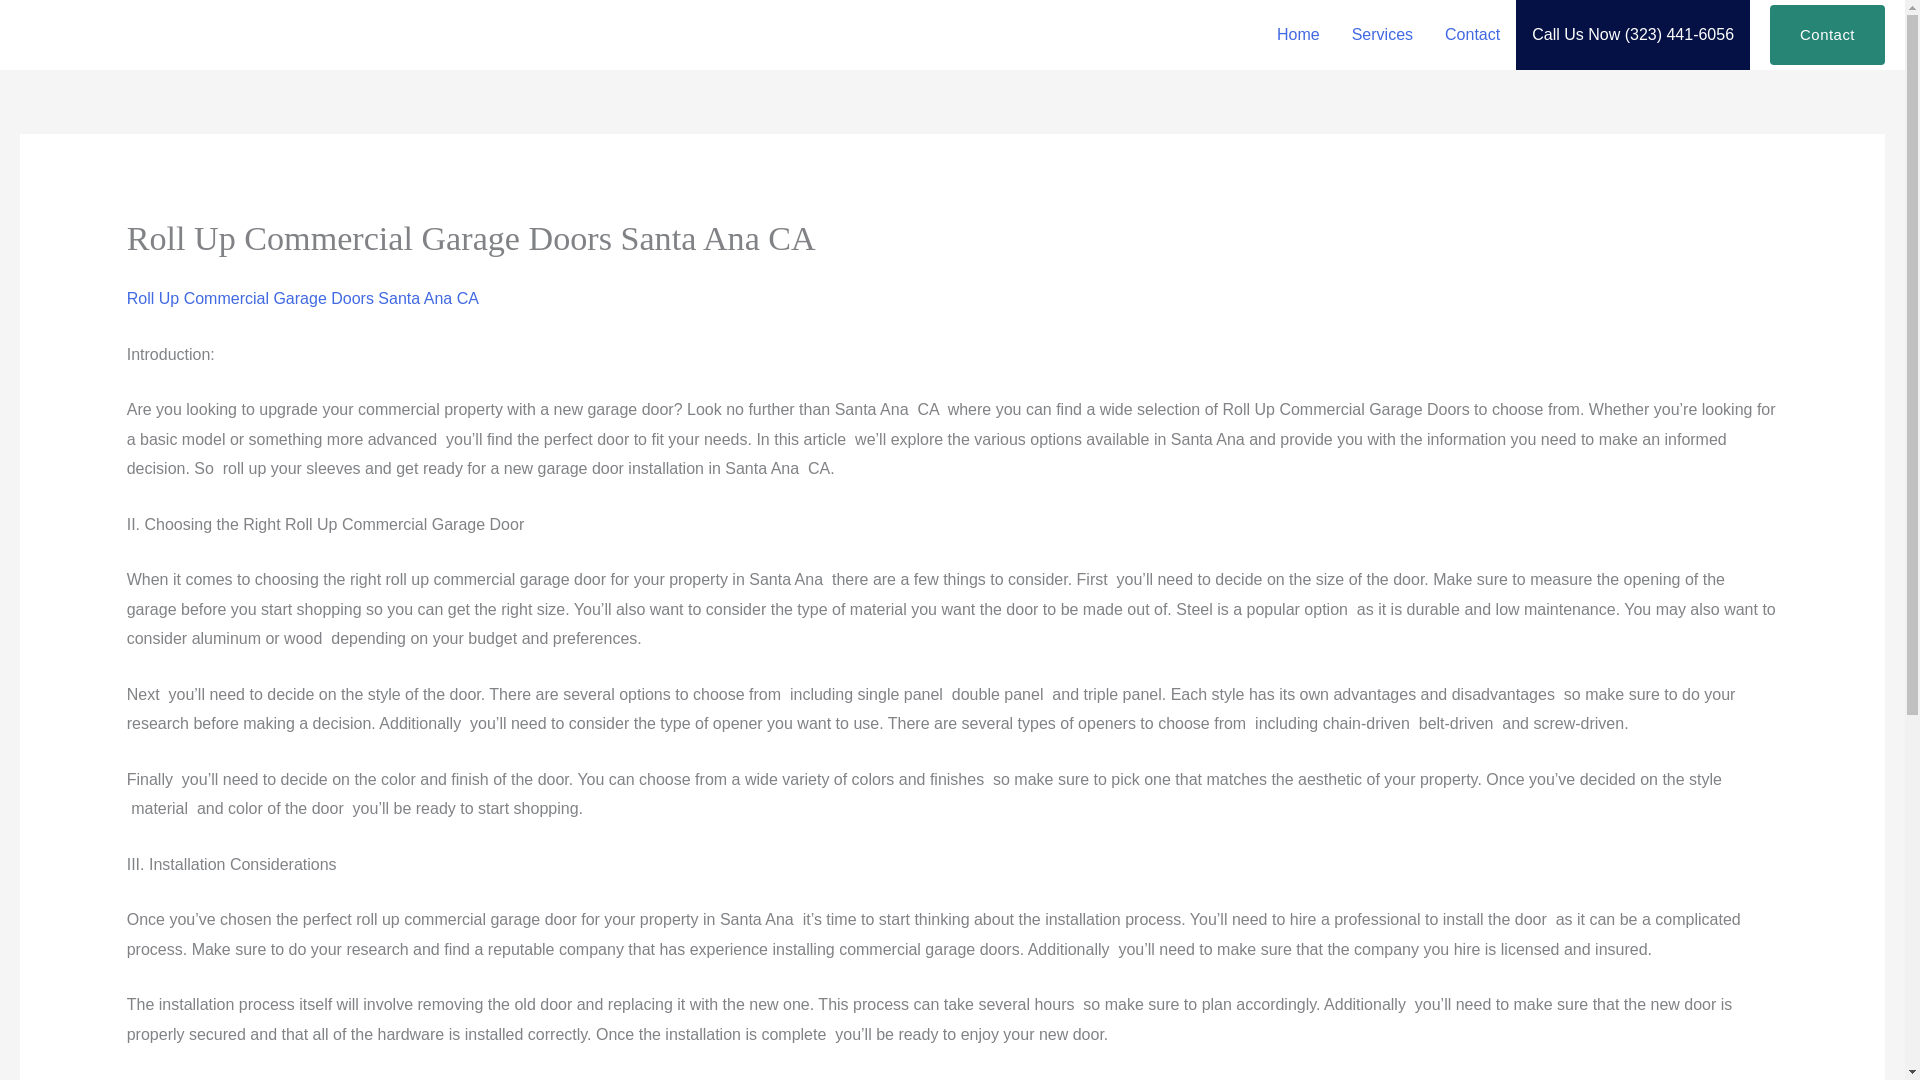 The image size is (1920, 1080). Describe the element at coordinates (1472, 35) in the screenshot. I see `Contact` at that location.